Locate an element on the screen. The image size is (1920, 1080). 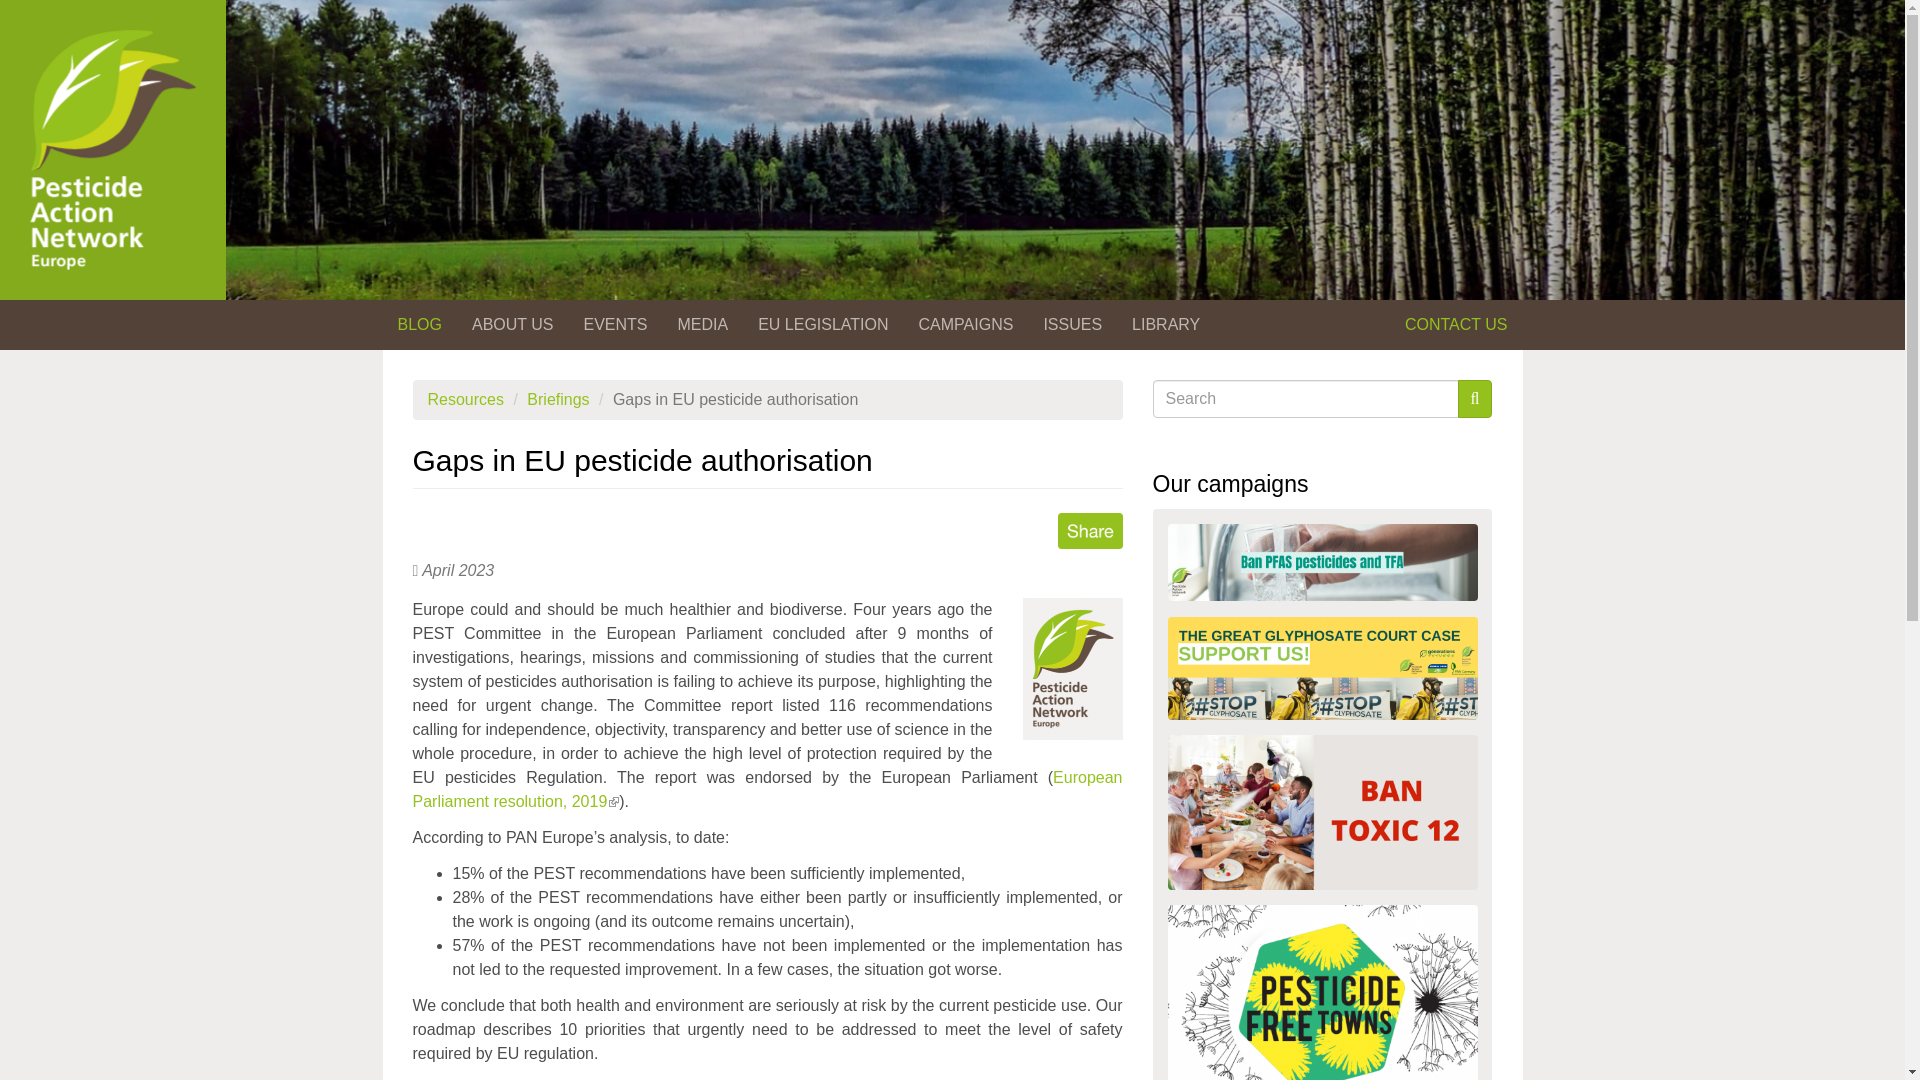
ABOUT US is located at coordinates (512, 324).